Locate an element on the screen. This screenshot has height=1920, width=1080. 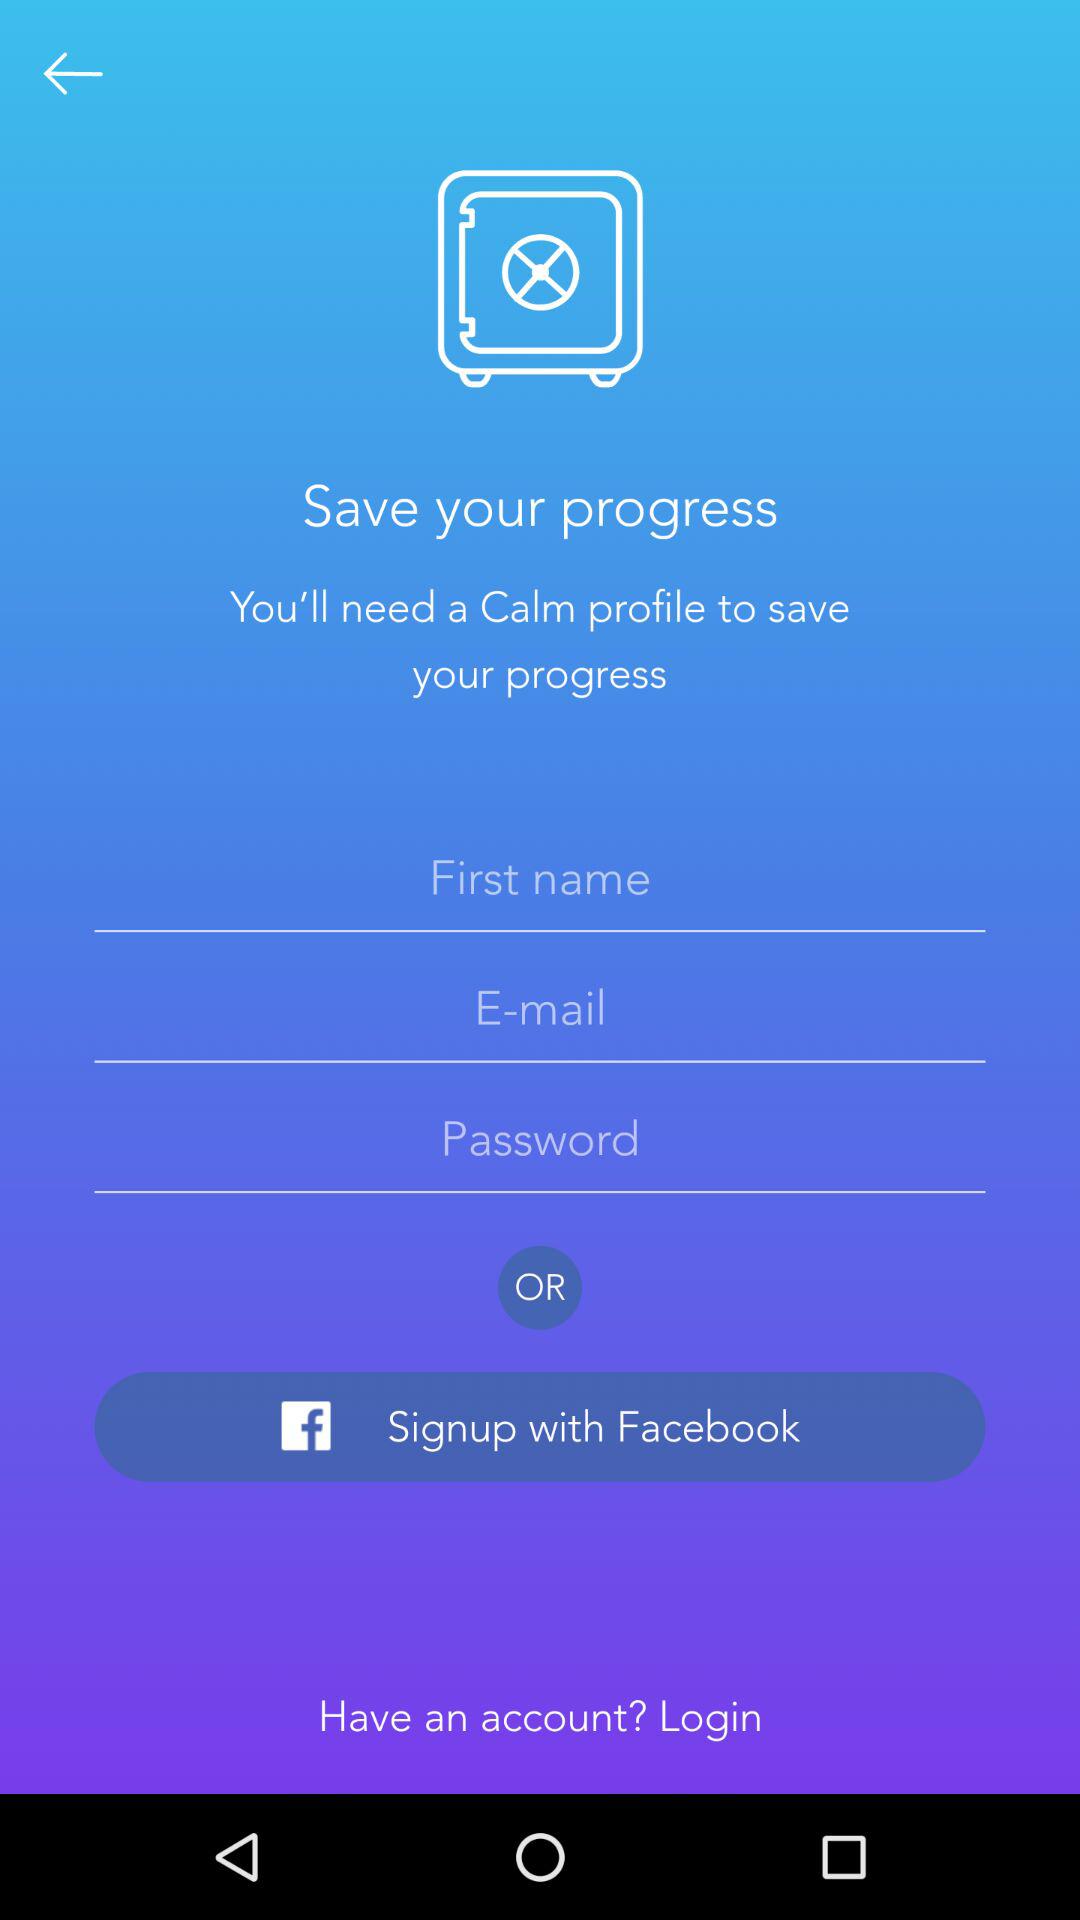
choose the icon below the you ll need is located at coordinates (540, 877).